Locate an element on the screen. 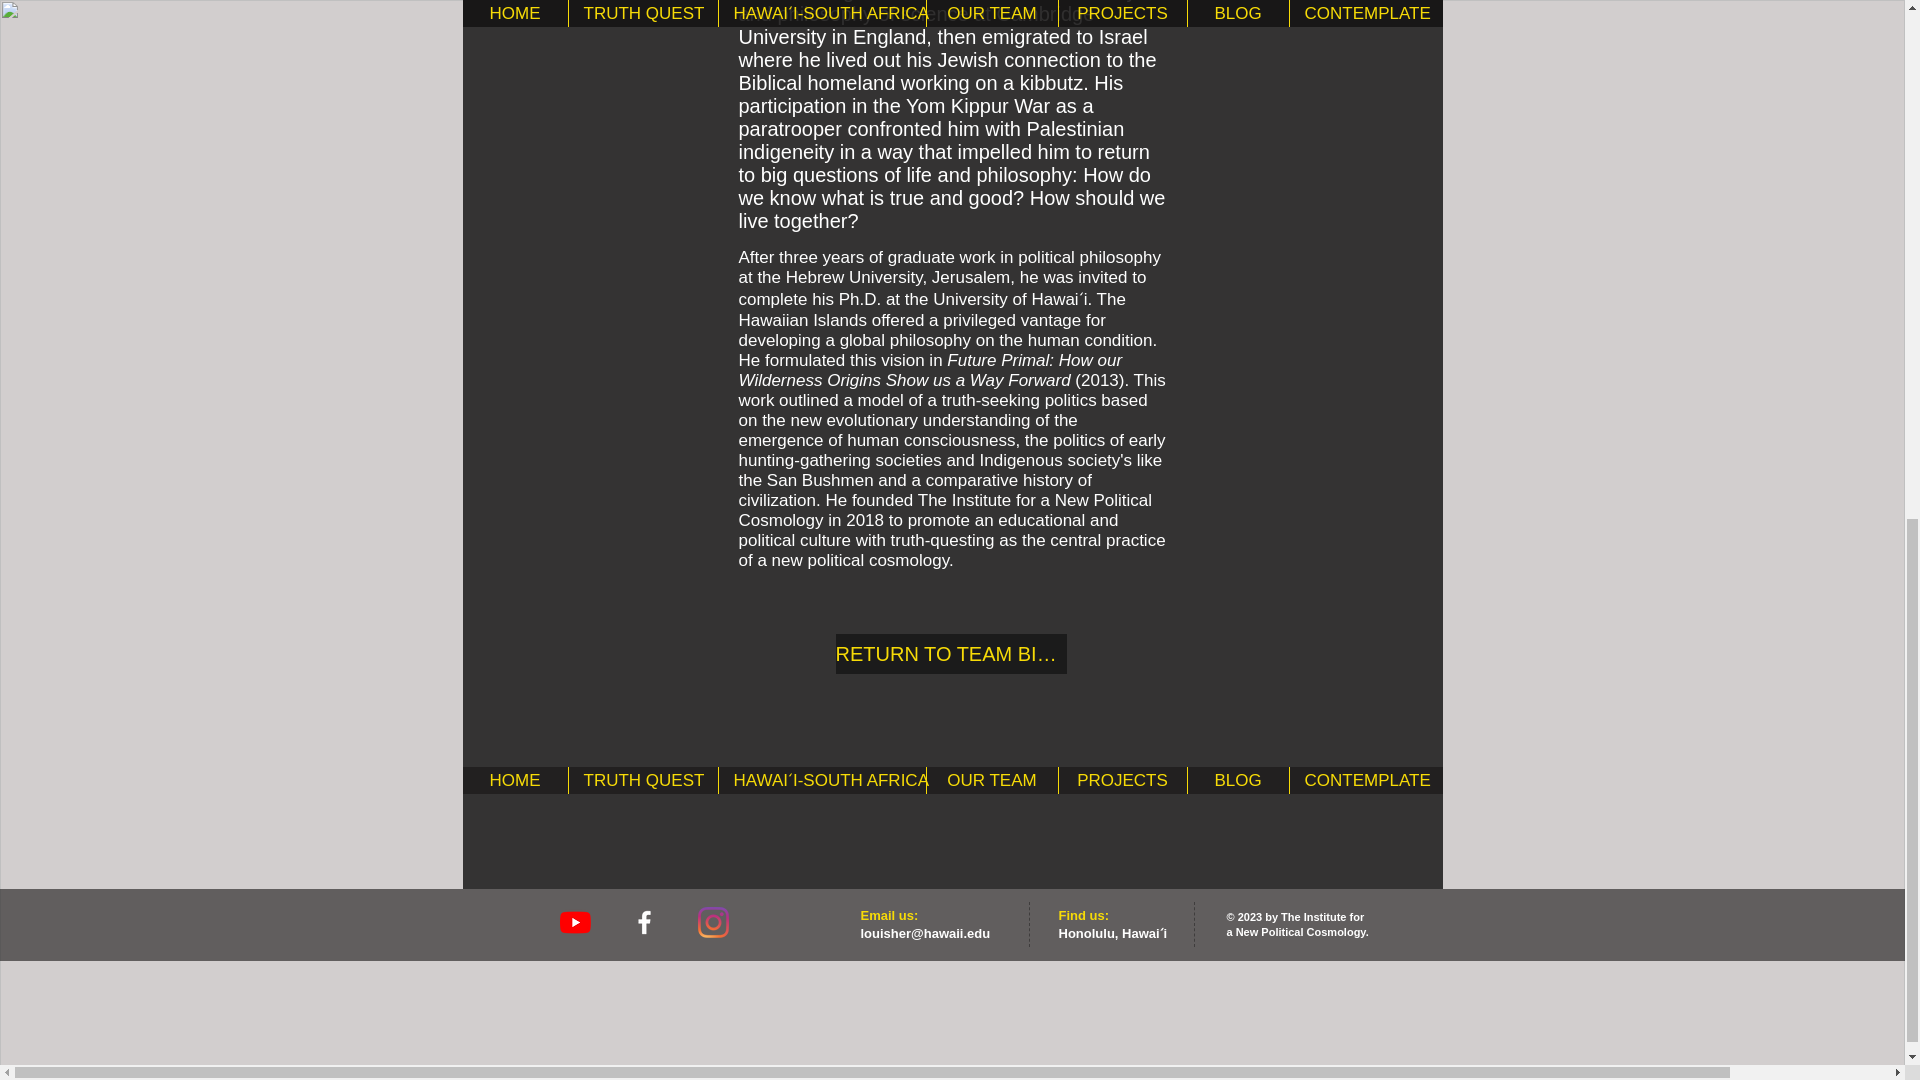 This screenshot has height=1080, width=1920. BLOG is located at coordinates (1237, 780).